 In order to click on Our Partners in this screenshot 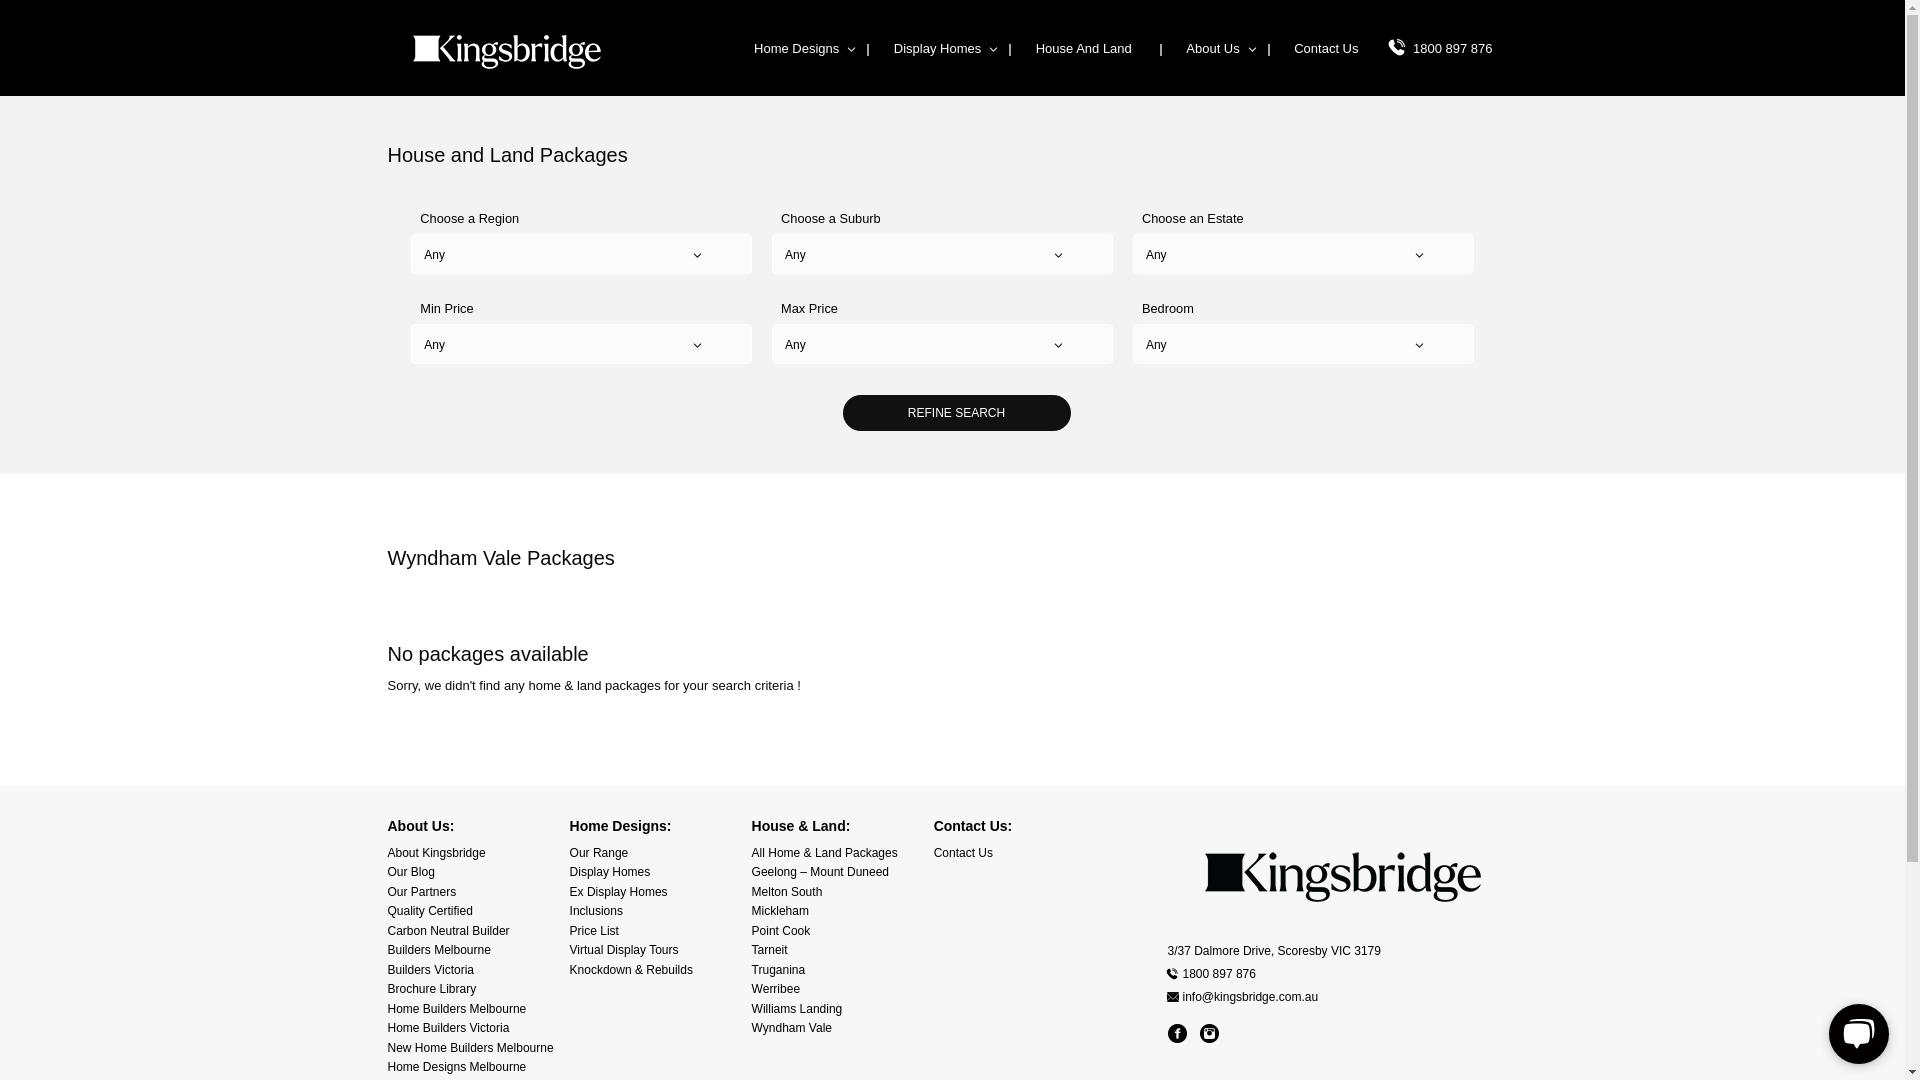, I will do `click(422, 892)`.